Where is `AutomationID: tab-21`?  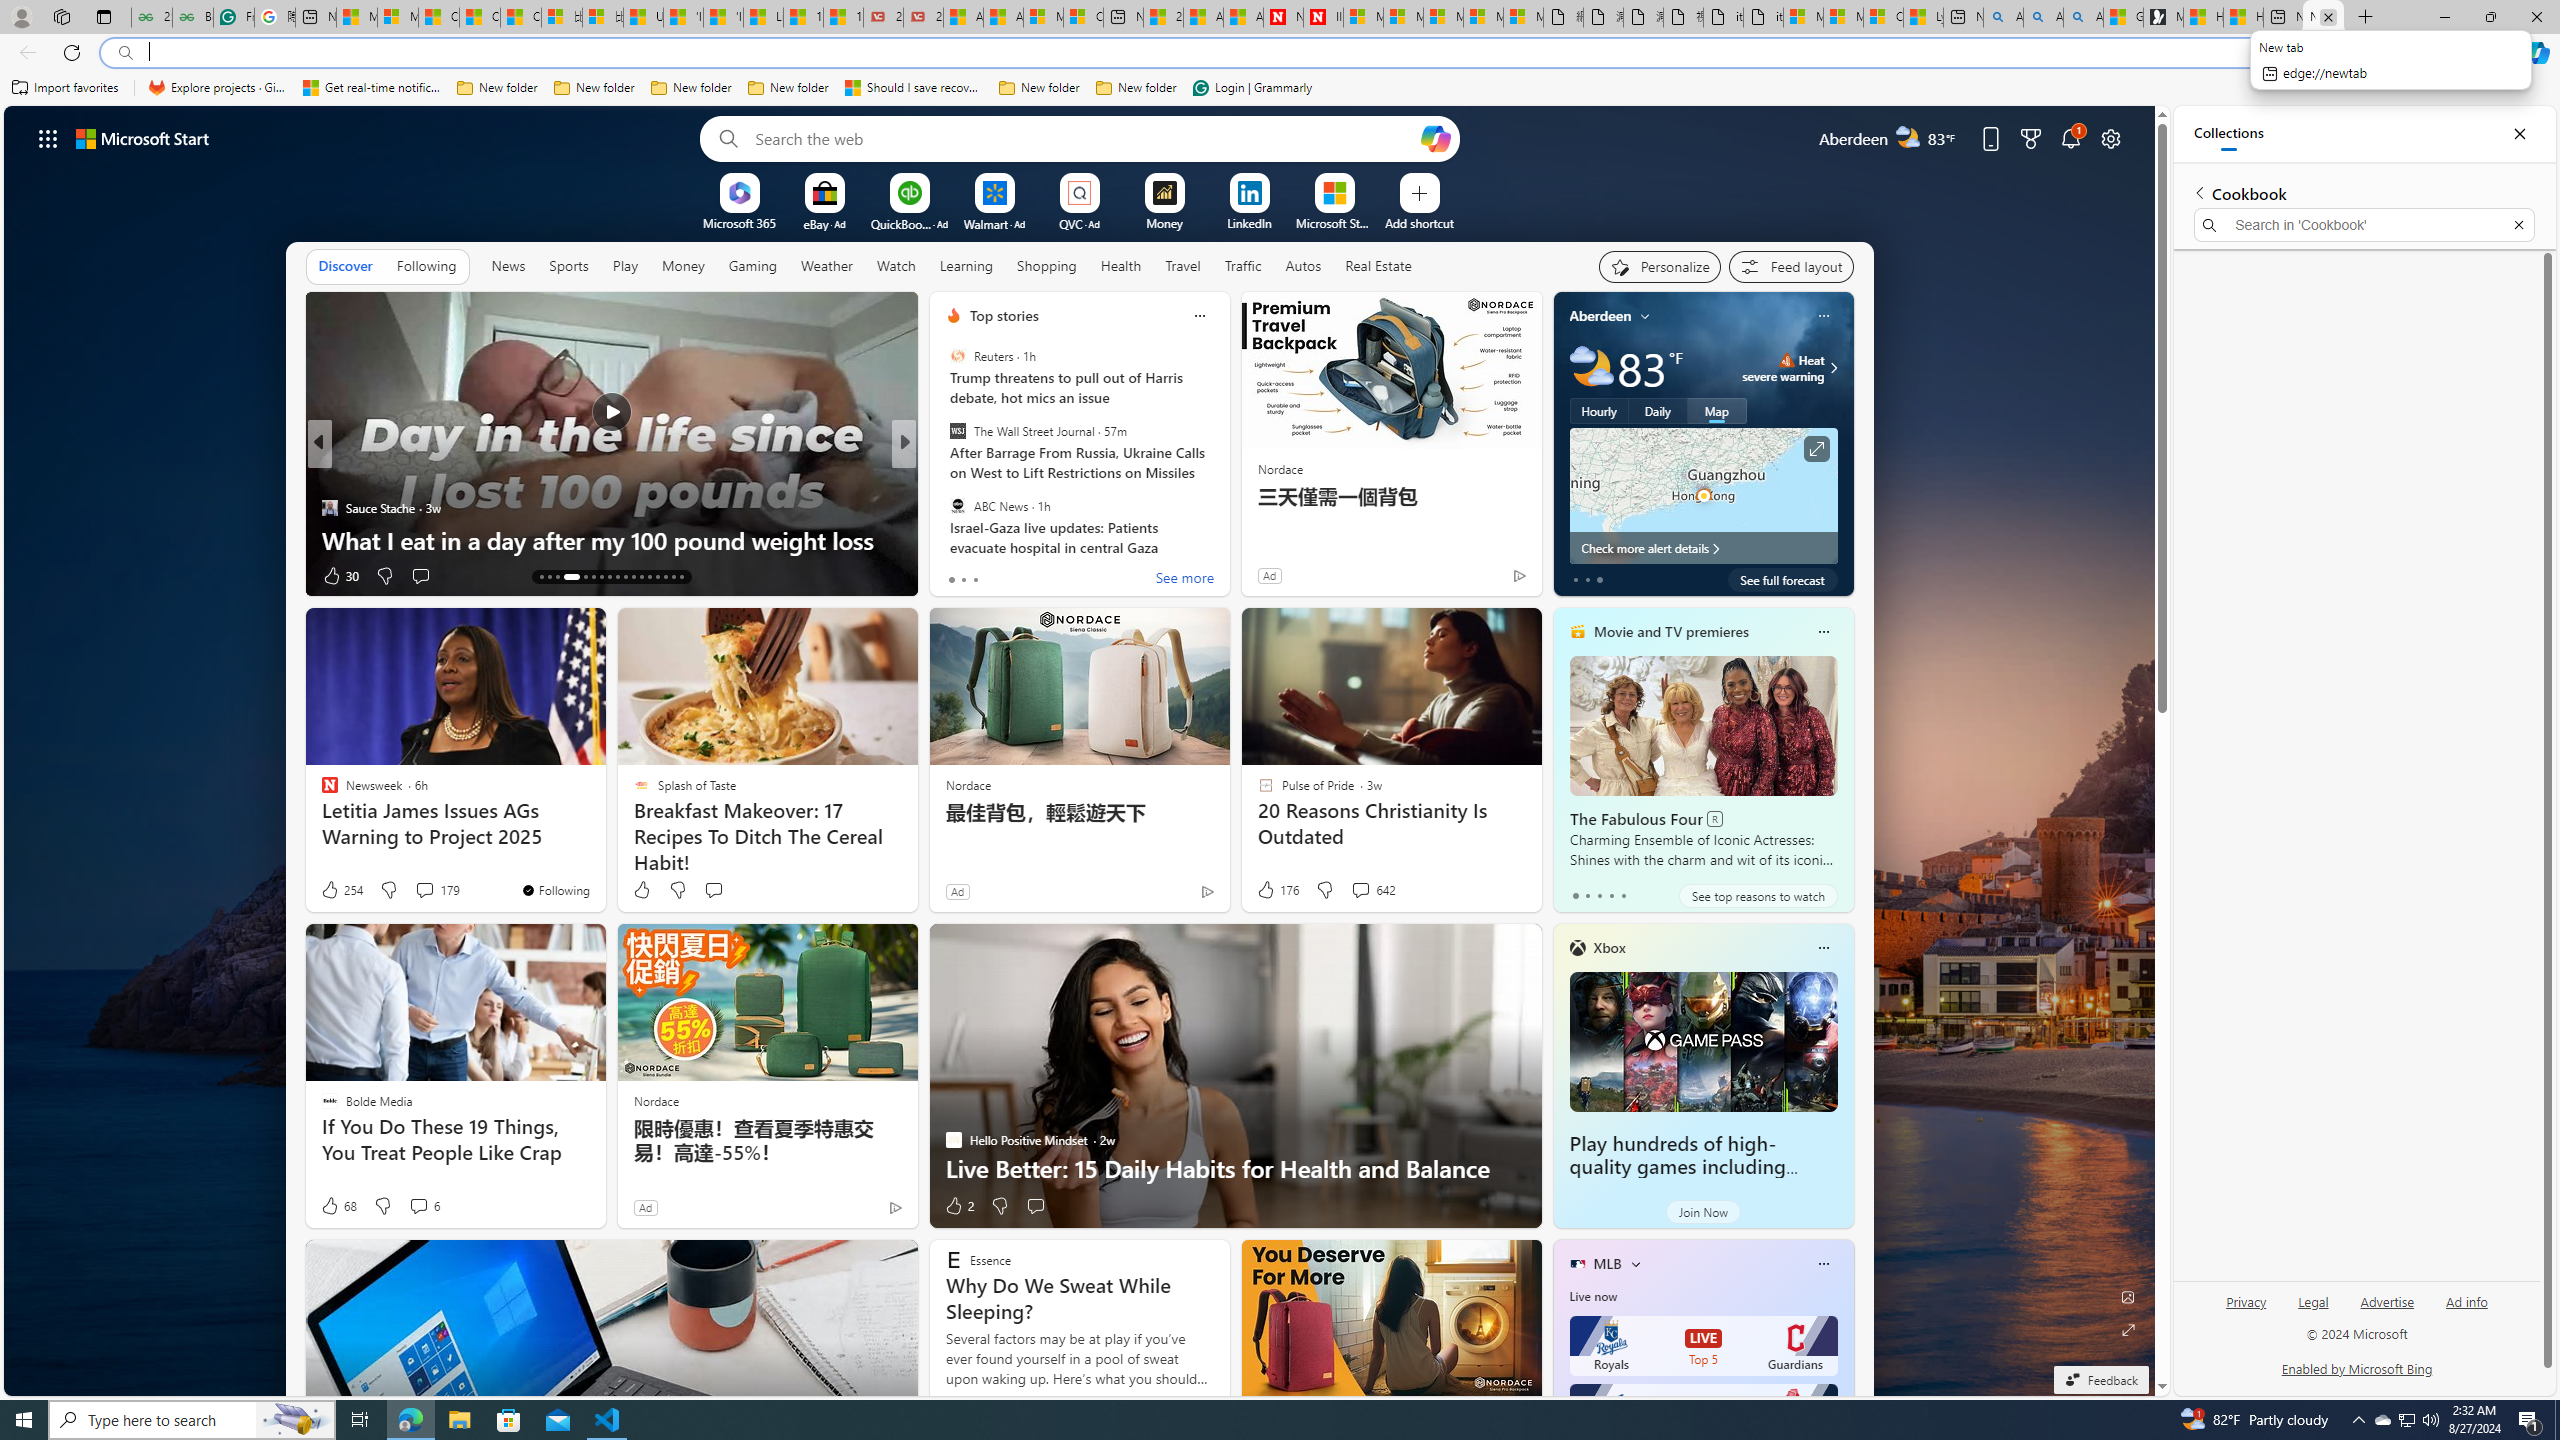 AutomationID: tab-21 is located at coordinates (616, 577).